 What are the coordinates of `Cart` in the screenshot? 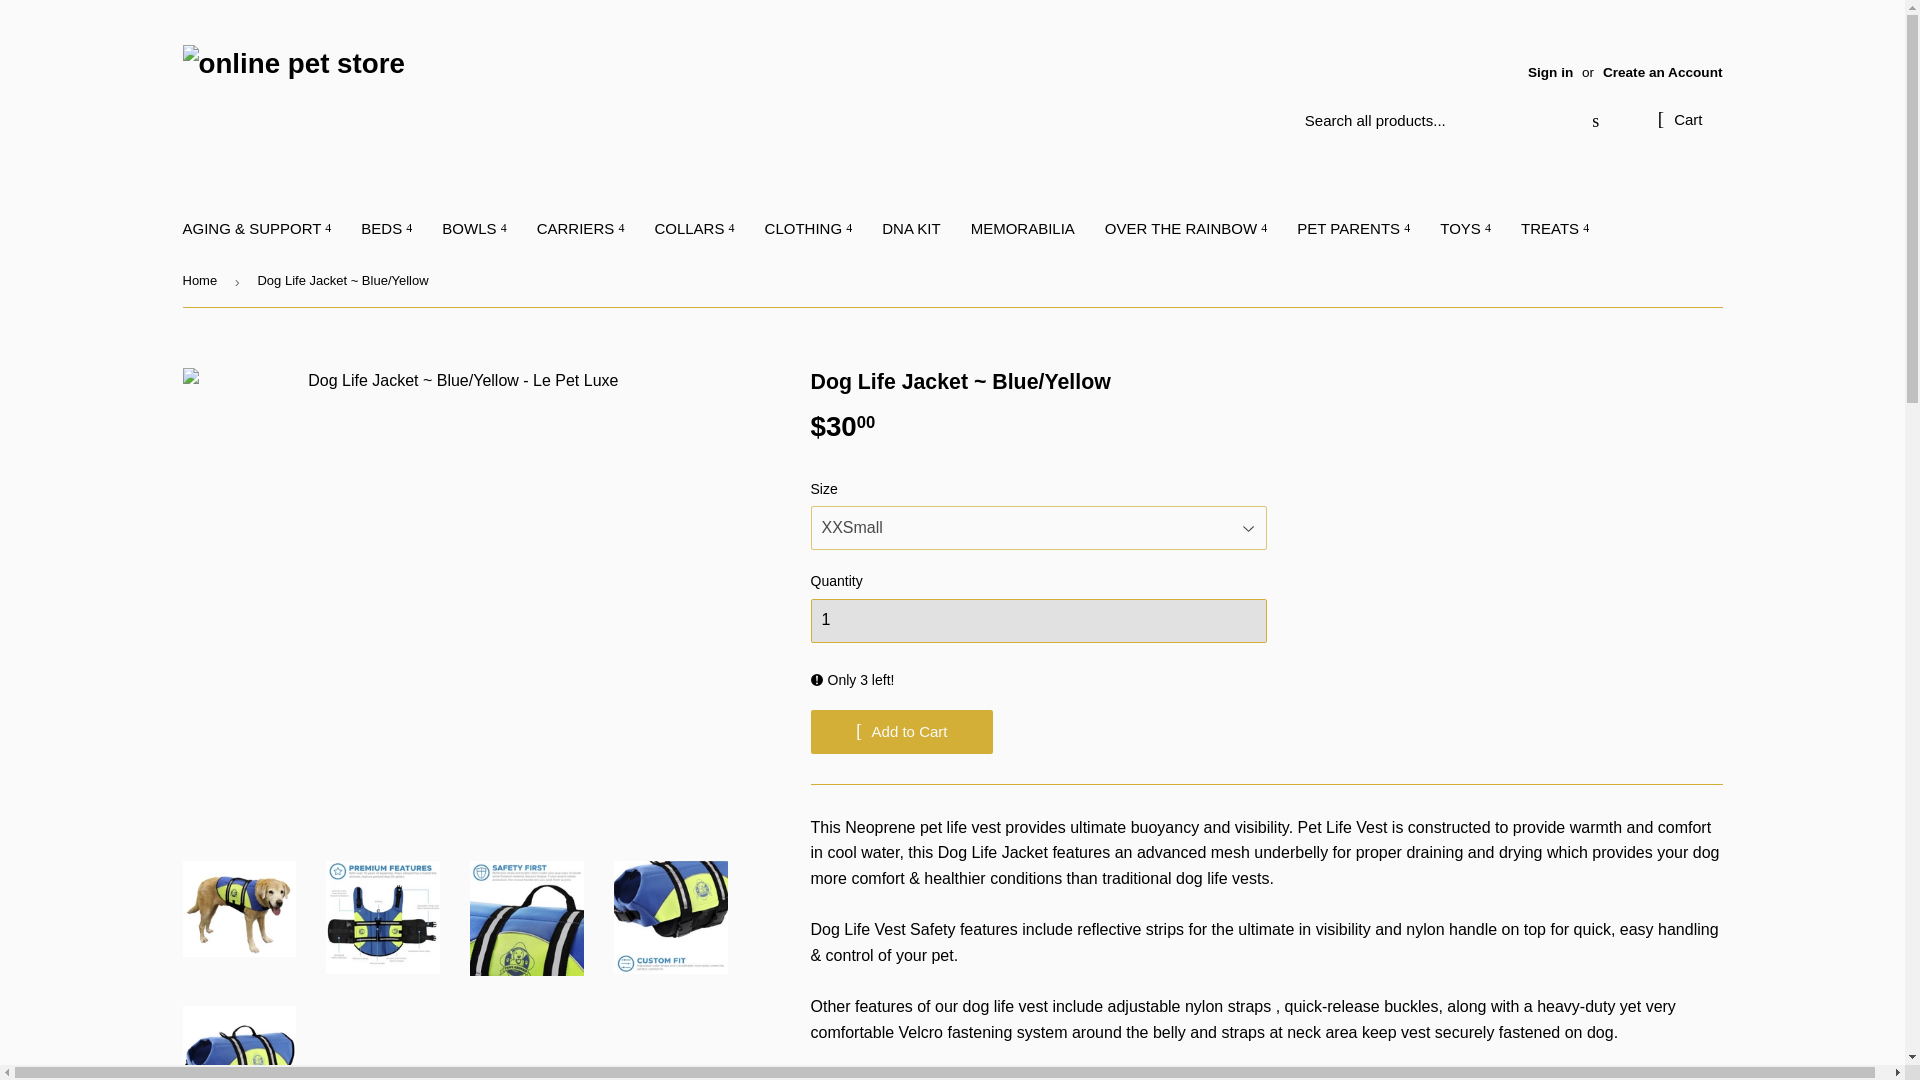 It's located at (1680, 120).